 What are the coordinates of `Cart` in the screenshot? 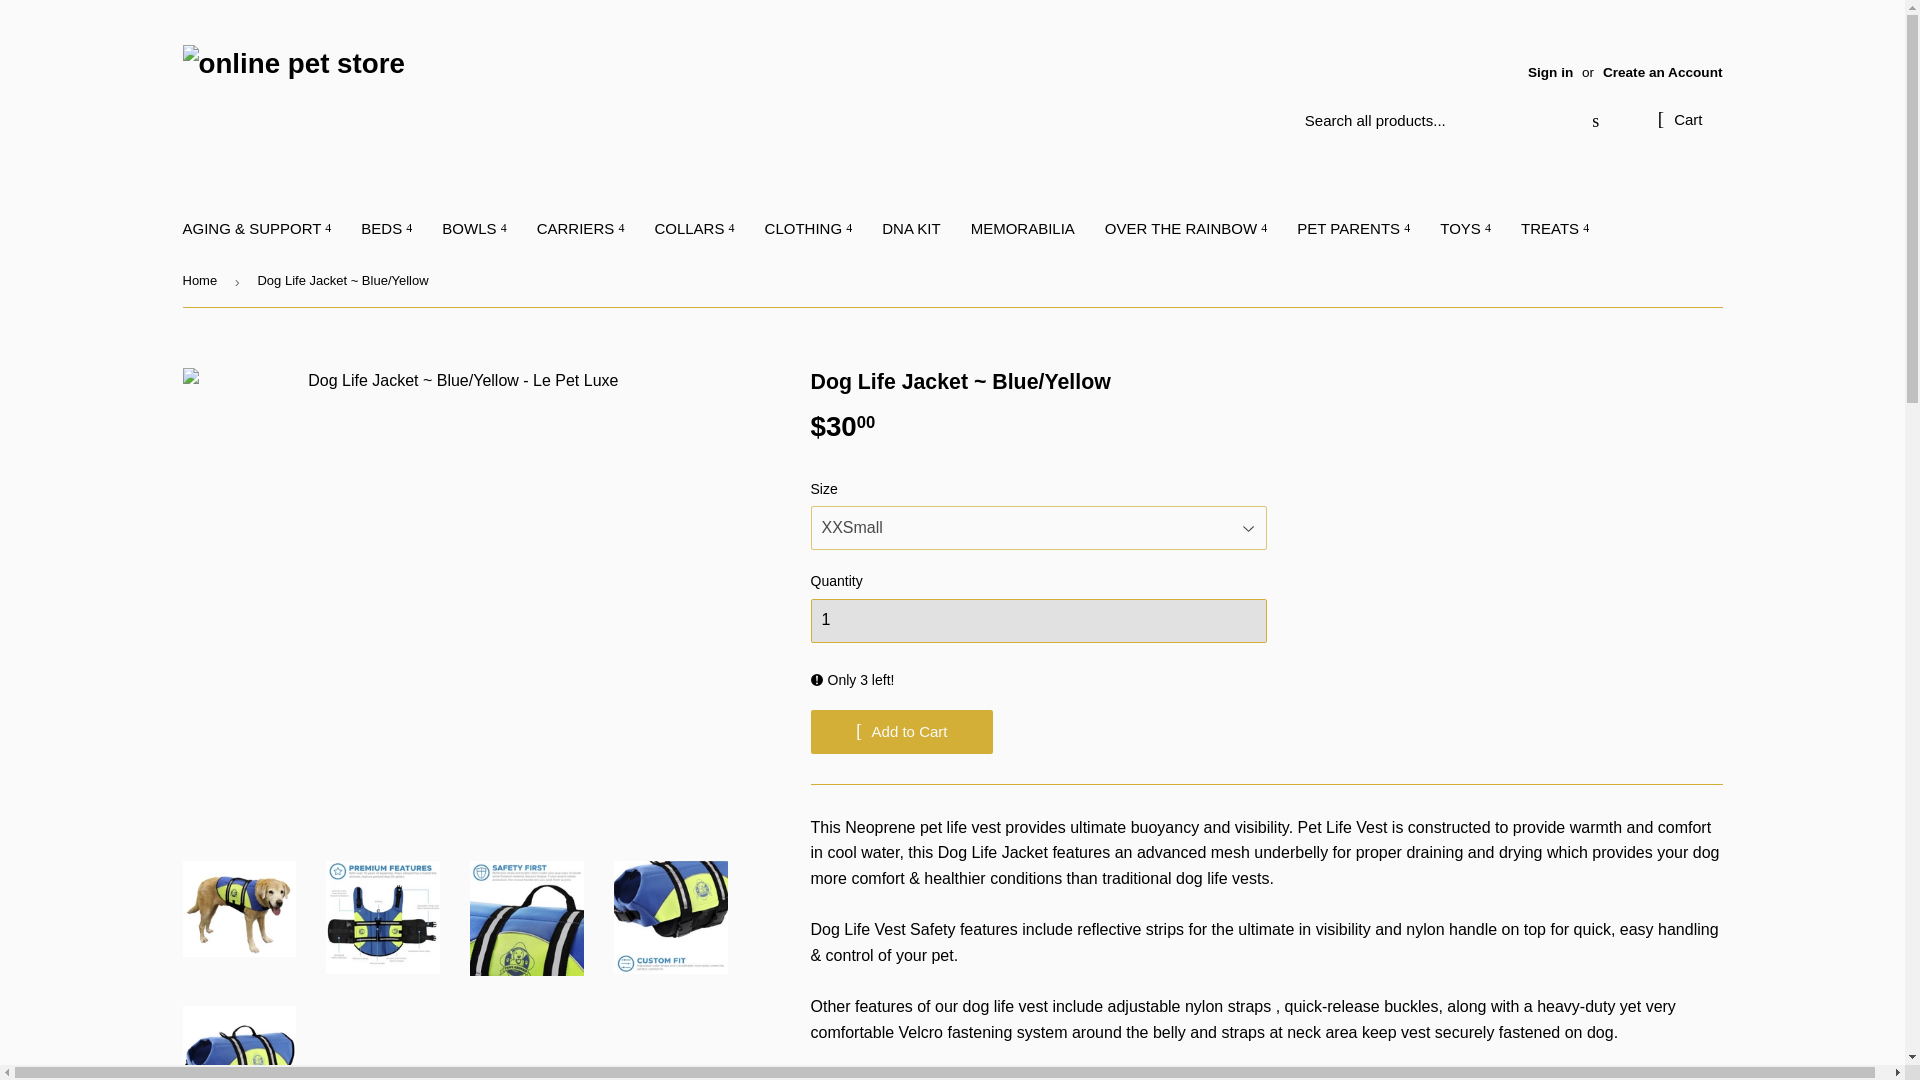 It's located at (1680, 120).